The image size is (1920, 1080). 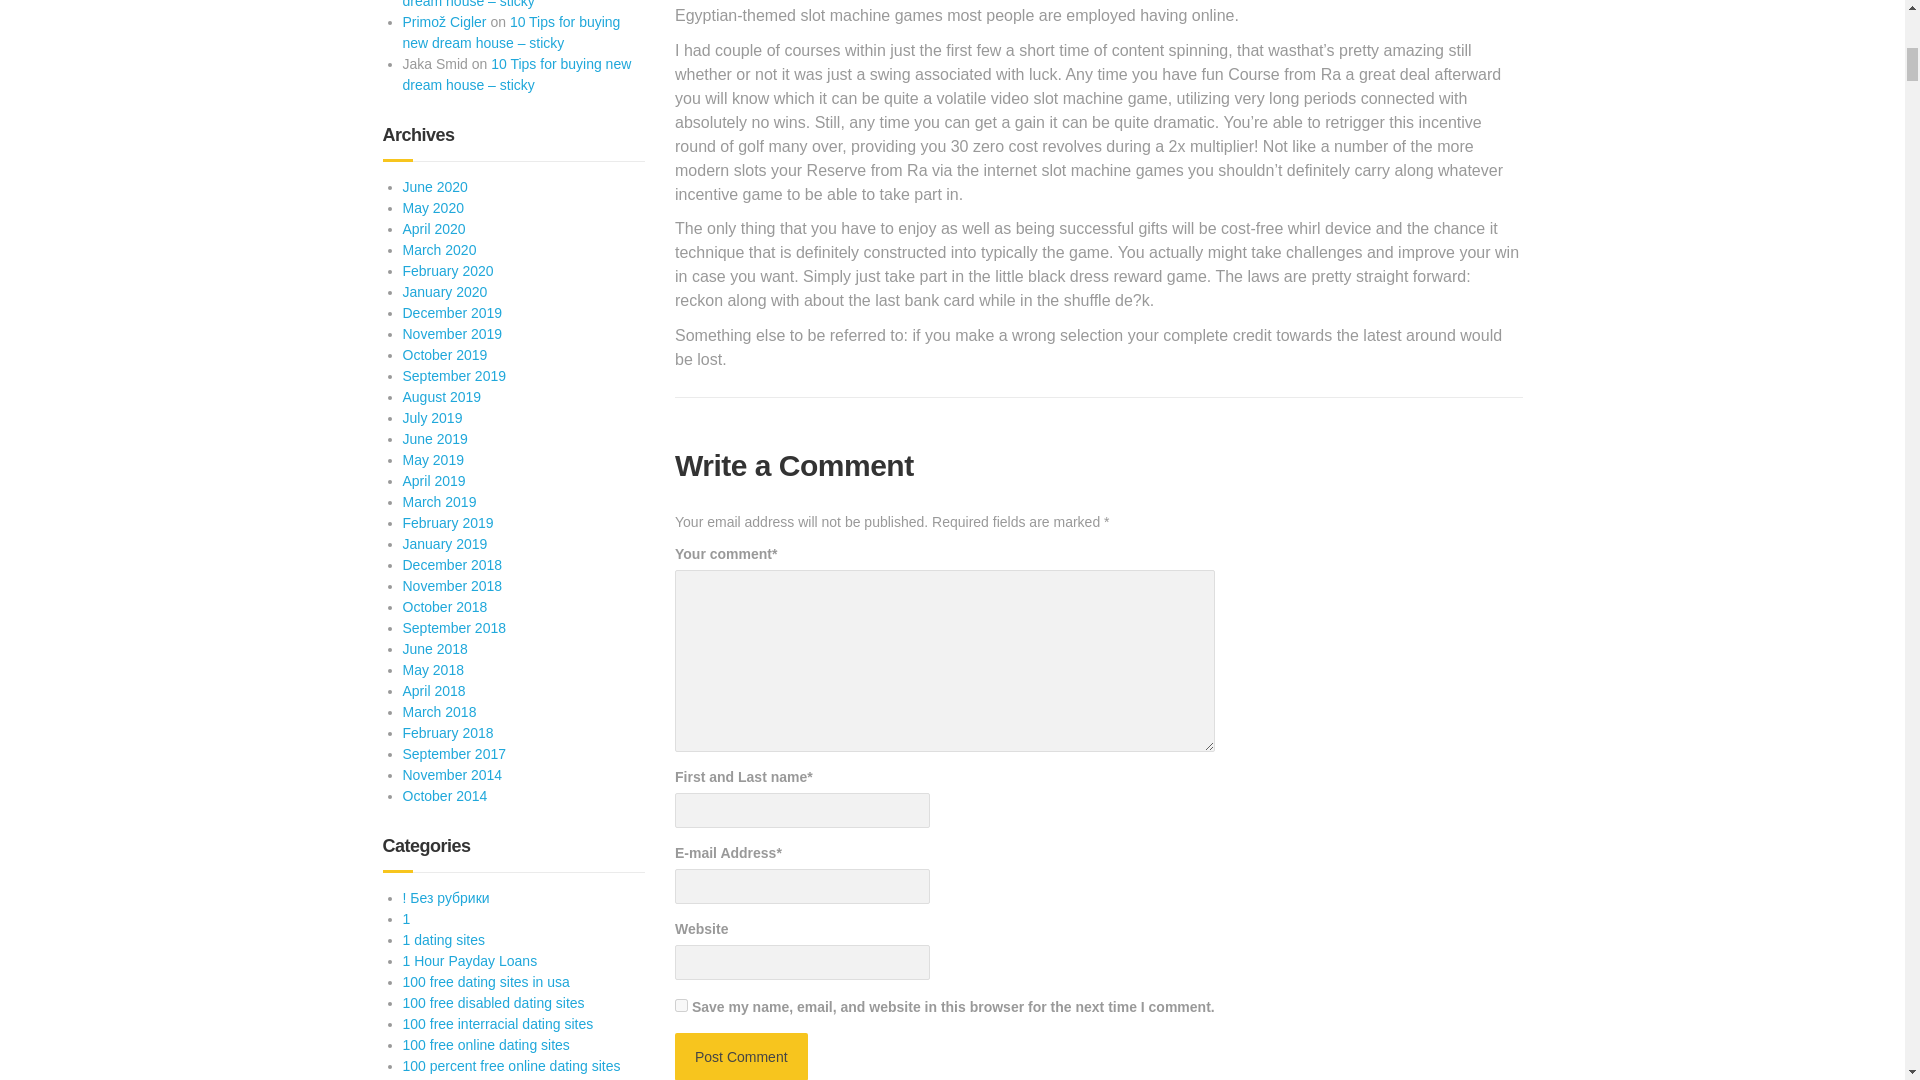 What do you see at coordinates (441, 396) in the screenshot?
I see `August 2019` at bounding box center [441, 396].